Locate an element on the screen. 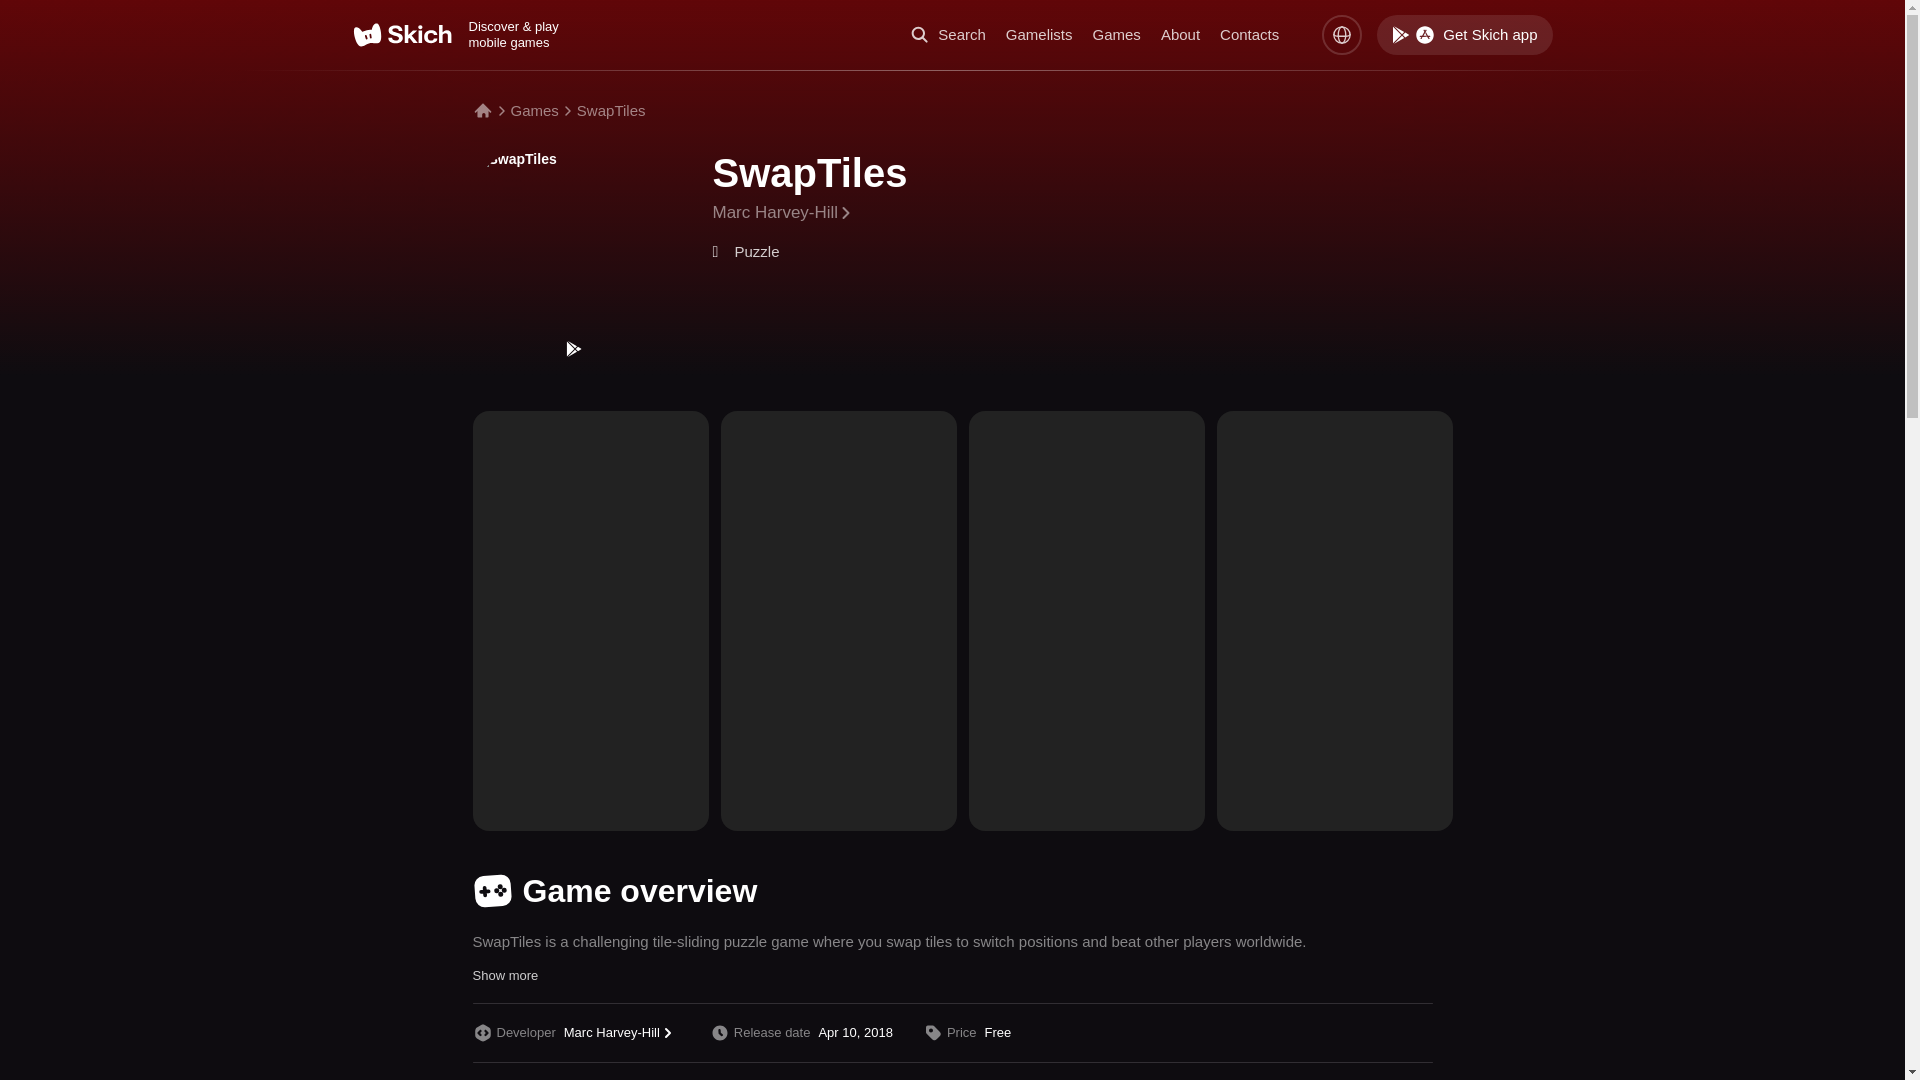 Image resolution: width=1920 pixels, height=1080 pixels. Search is located at coordinates (948, 34).